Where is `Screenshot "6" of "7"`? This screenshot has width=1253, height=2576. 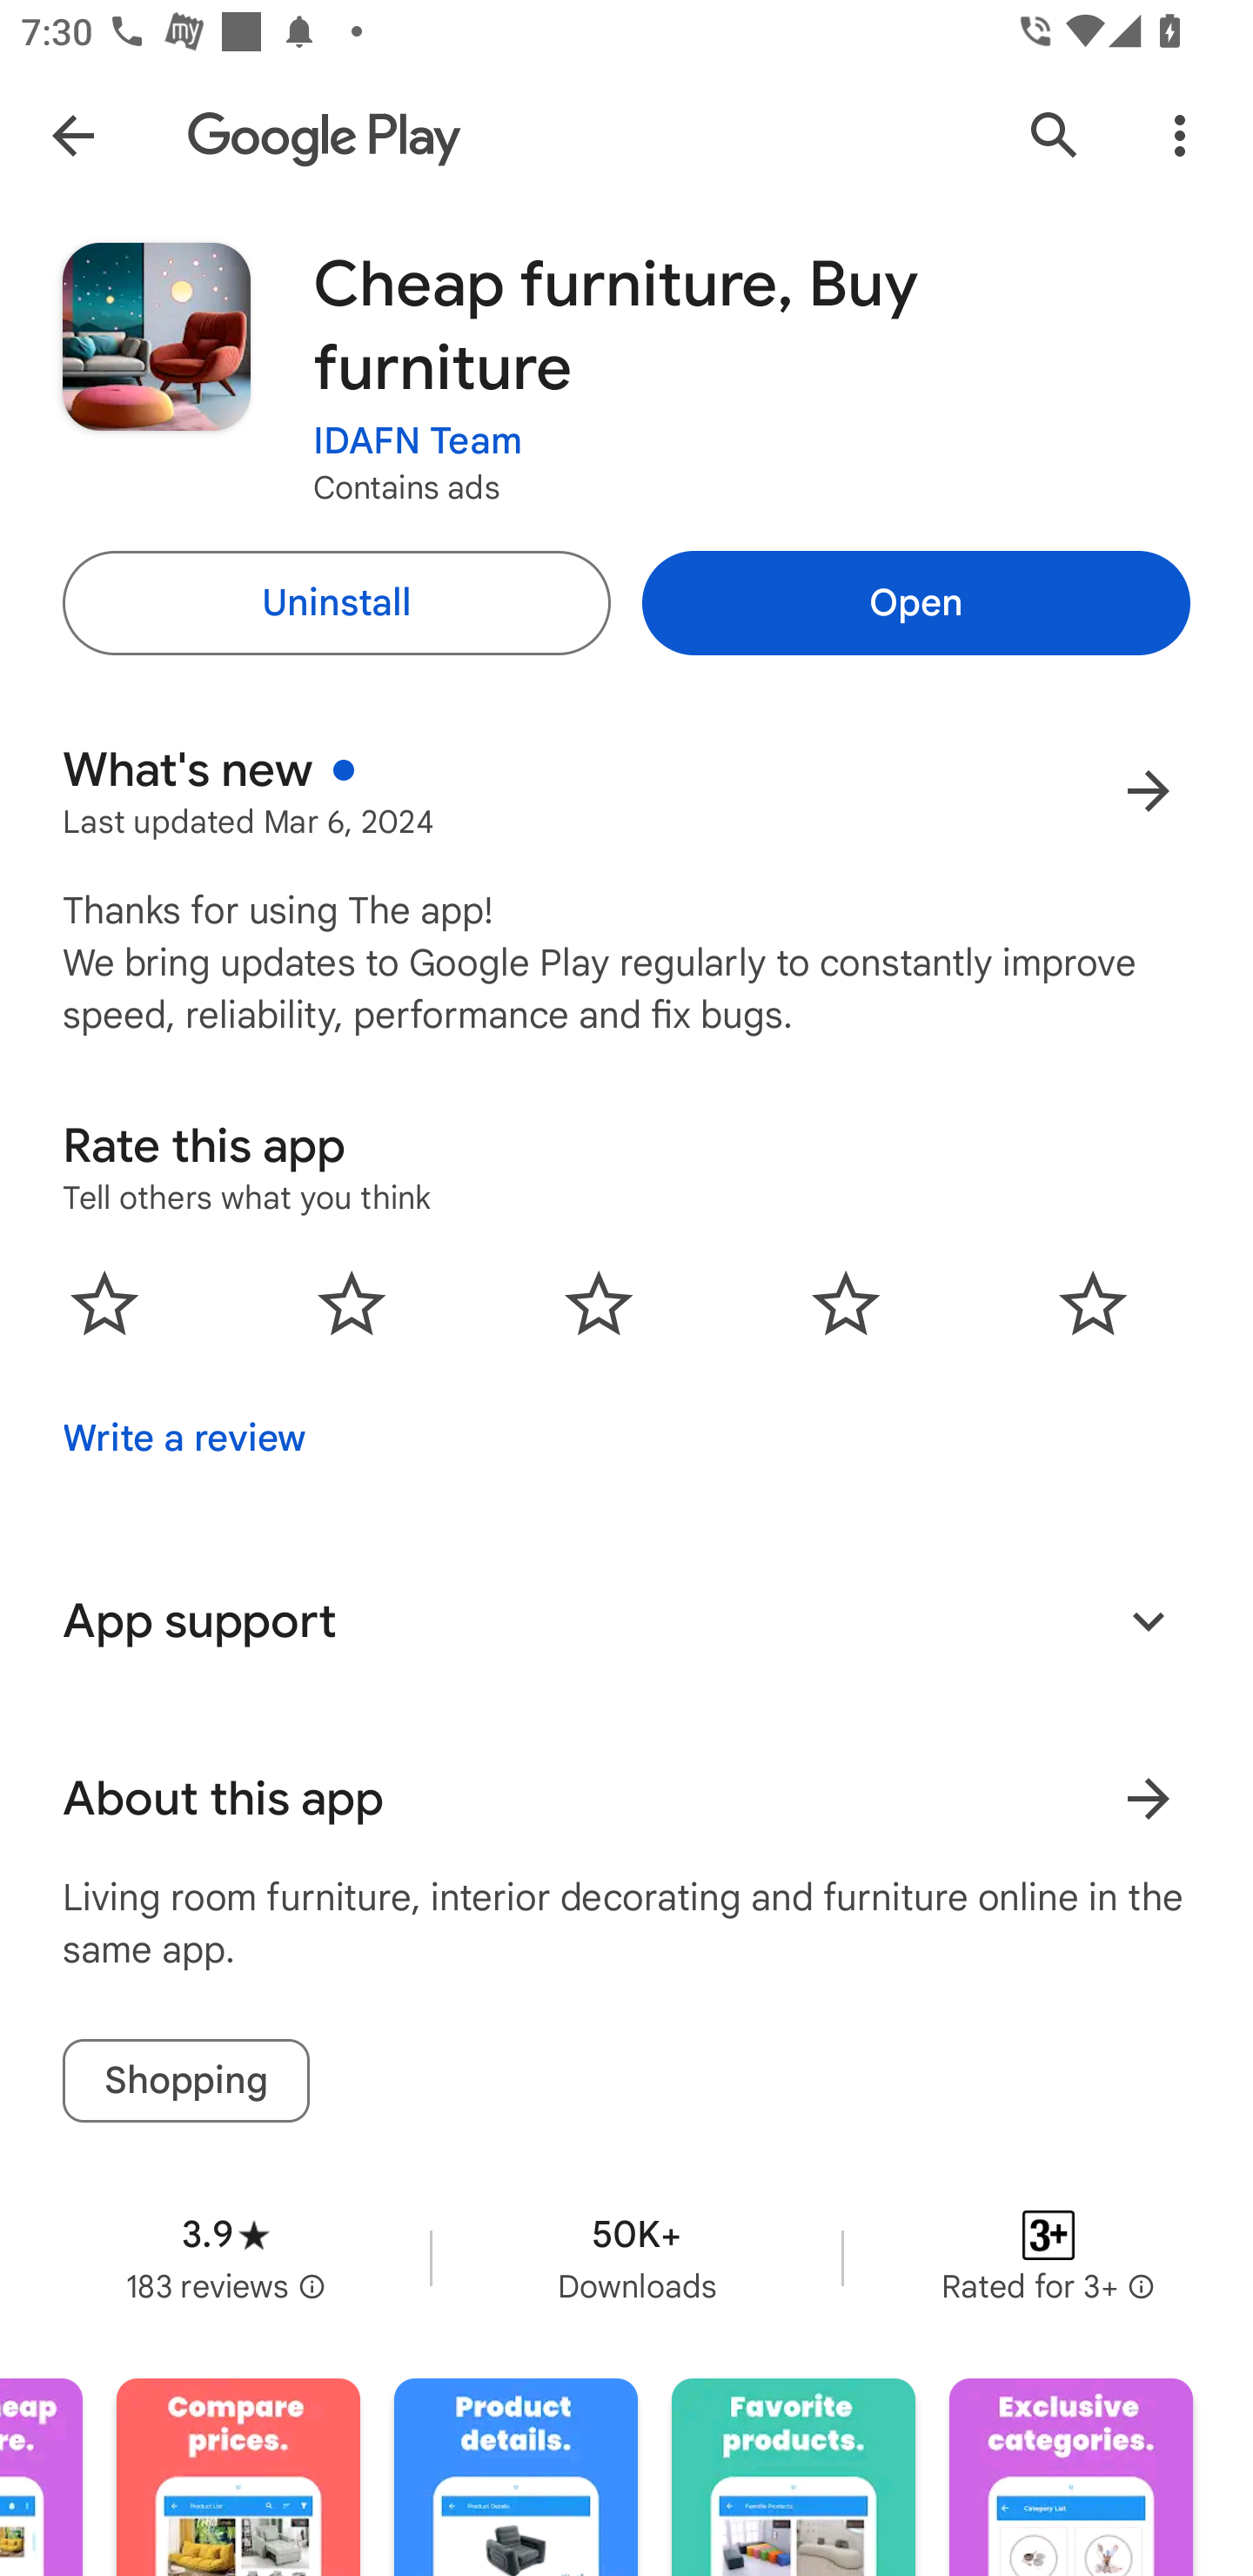
Screenshot "6" of "7" is located at coordinates (794, 2477).